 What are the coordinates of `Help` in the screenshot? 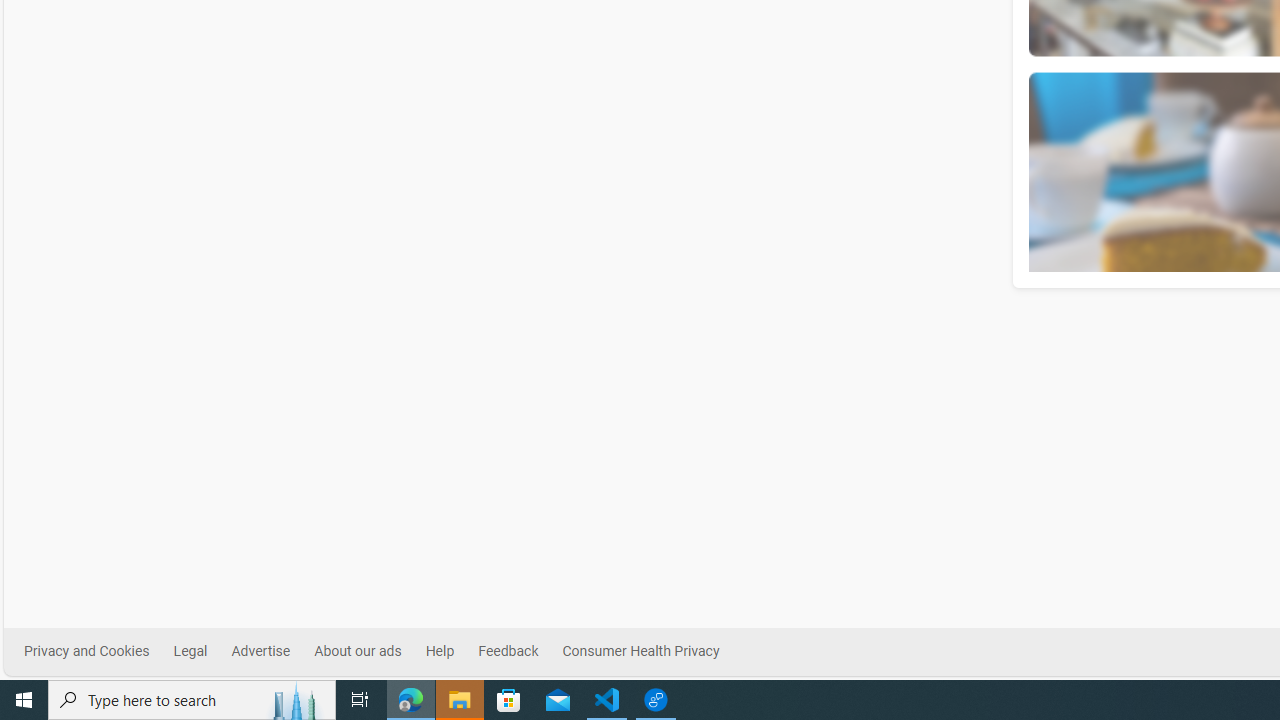 It's located at (451, 652).